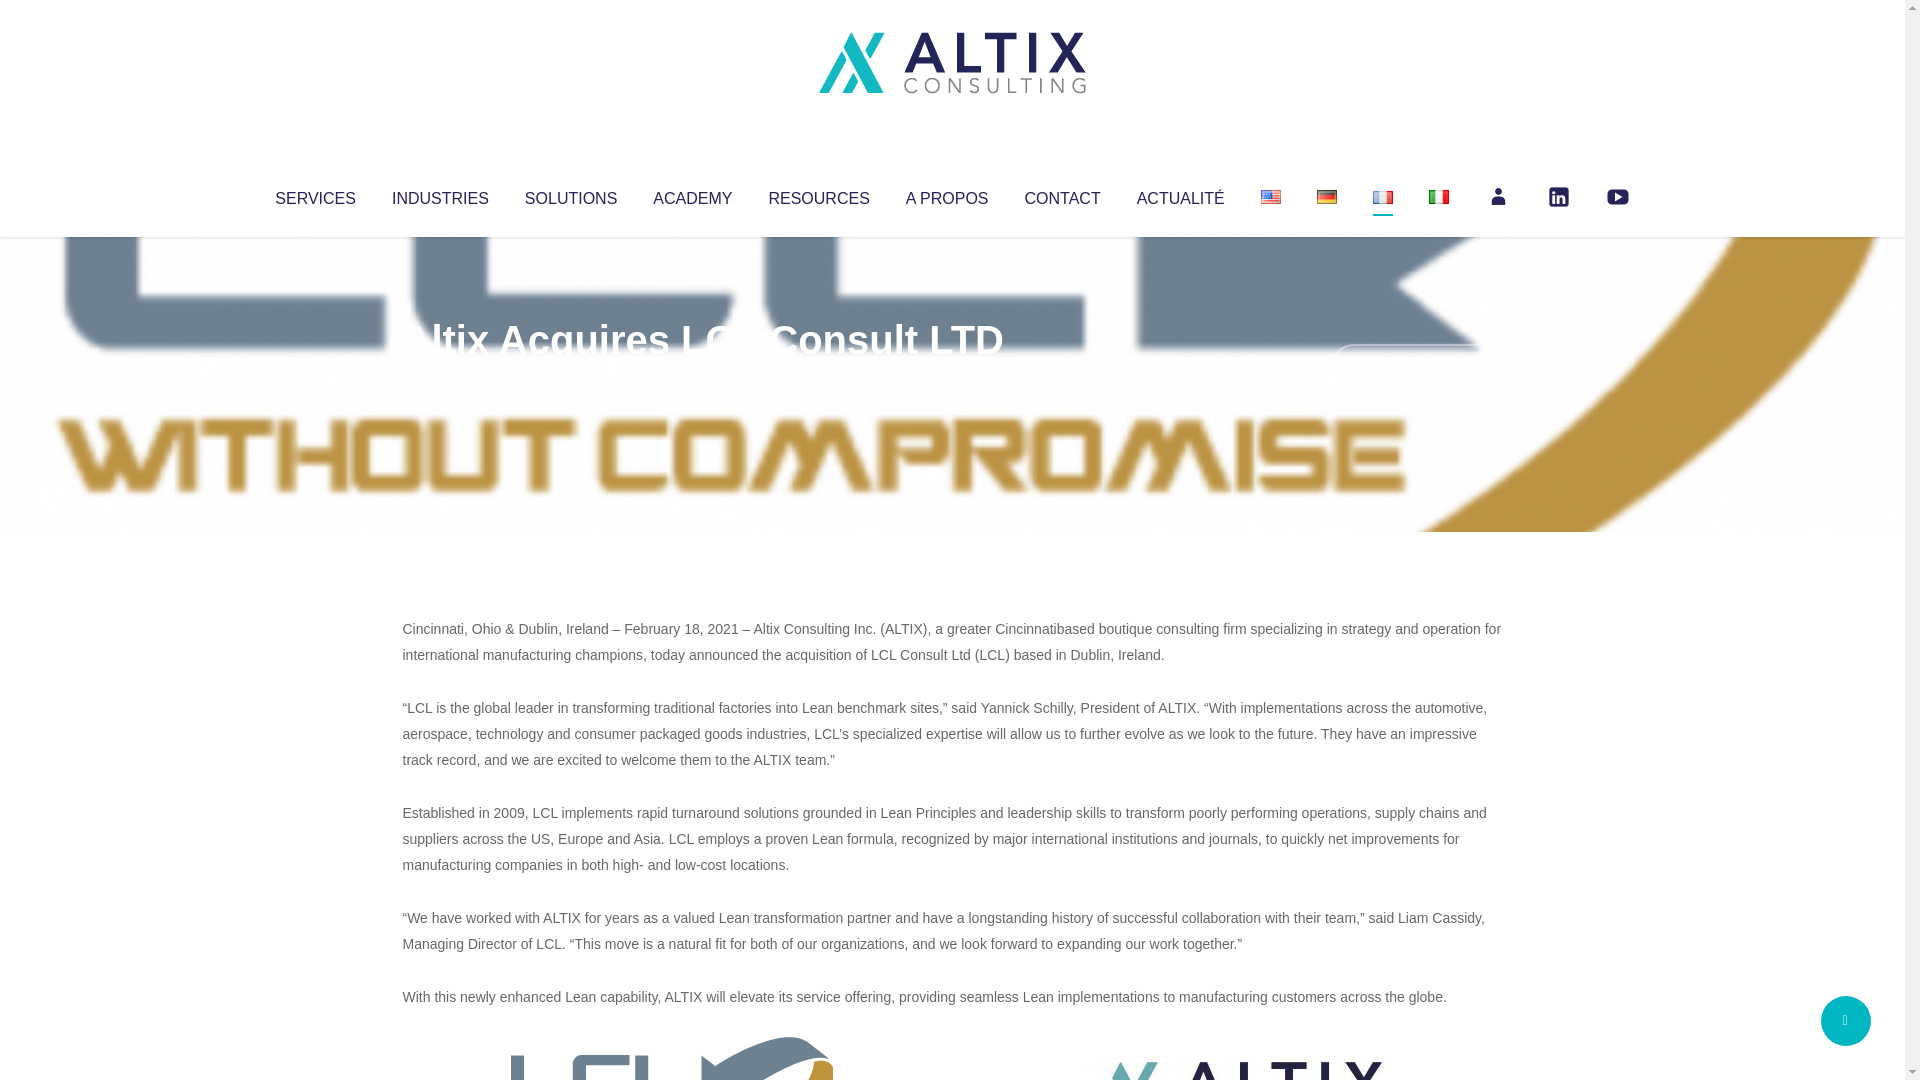  What do you see at coordinates (570, 194) in the screenshot?
I see `SOLUTIONS` at bounding box center [570, 194].